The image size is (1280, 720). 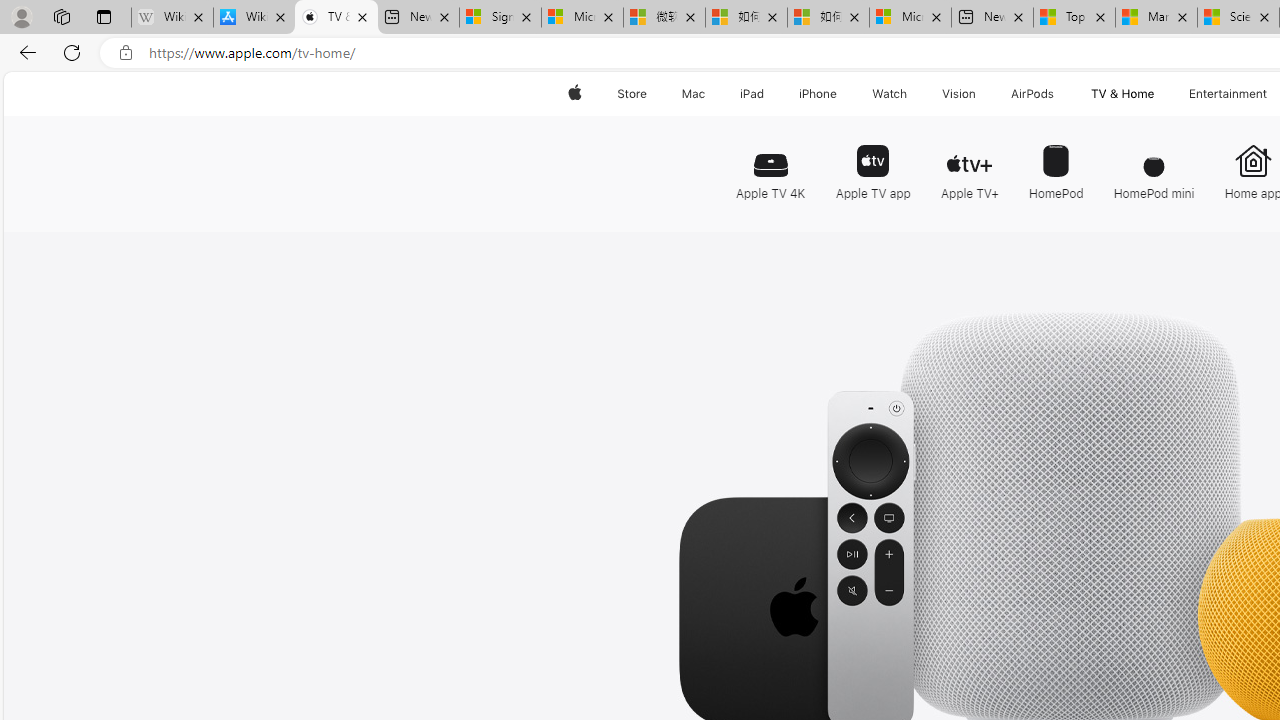 What do you see at coordinates (1154, 164) in the screenshot?
I see `HomePod mini` at bounding box center [1154, 164].